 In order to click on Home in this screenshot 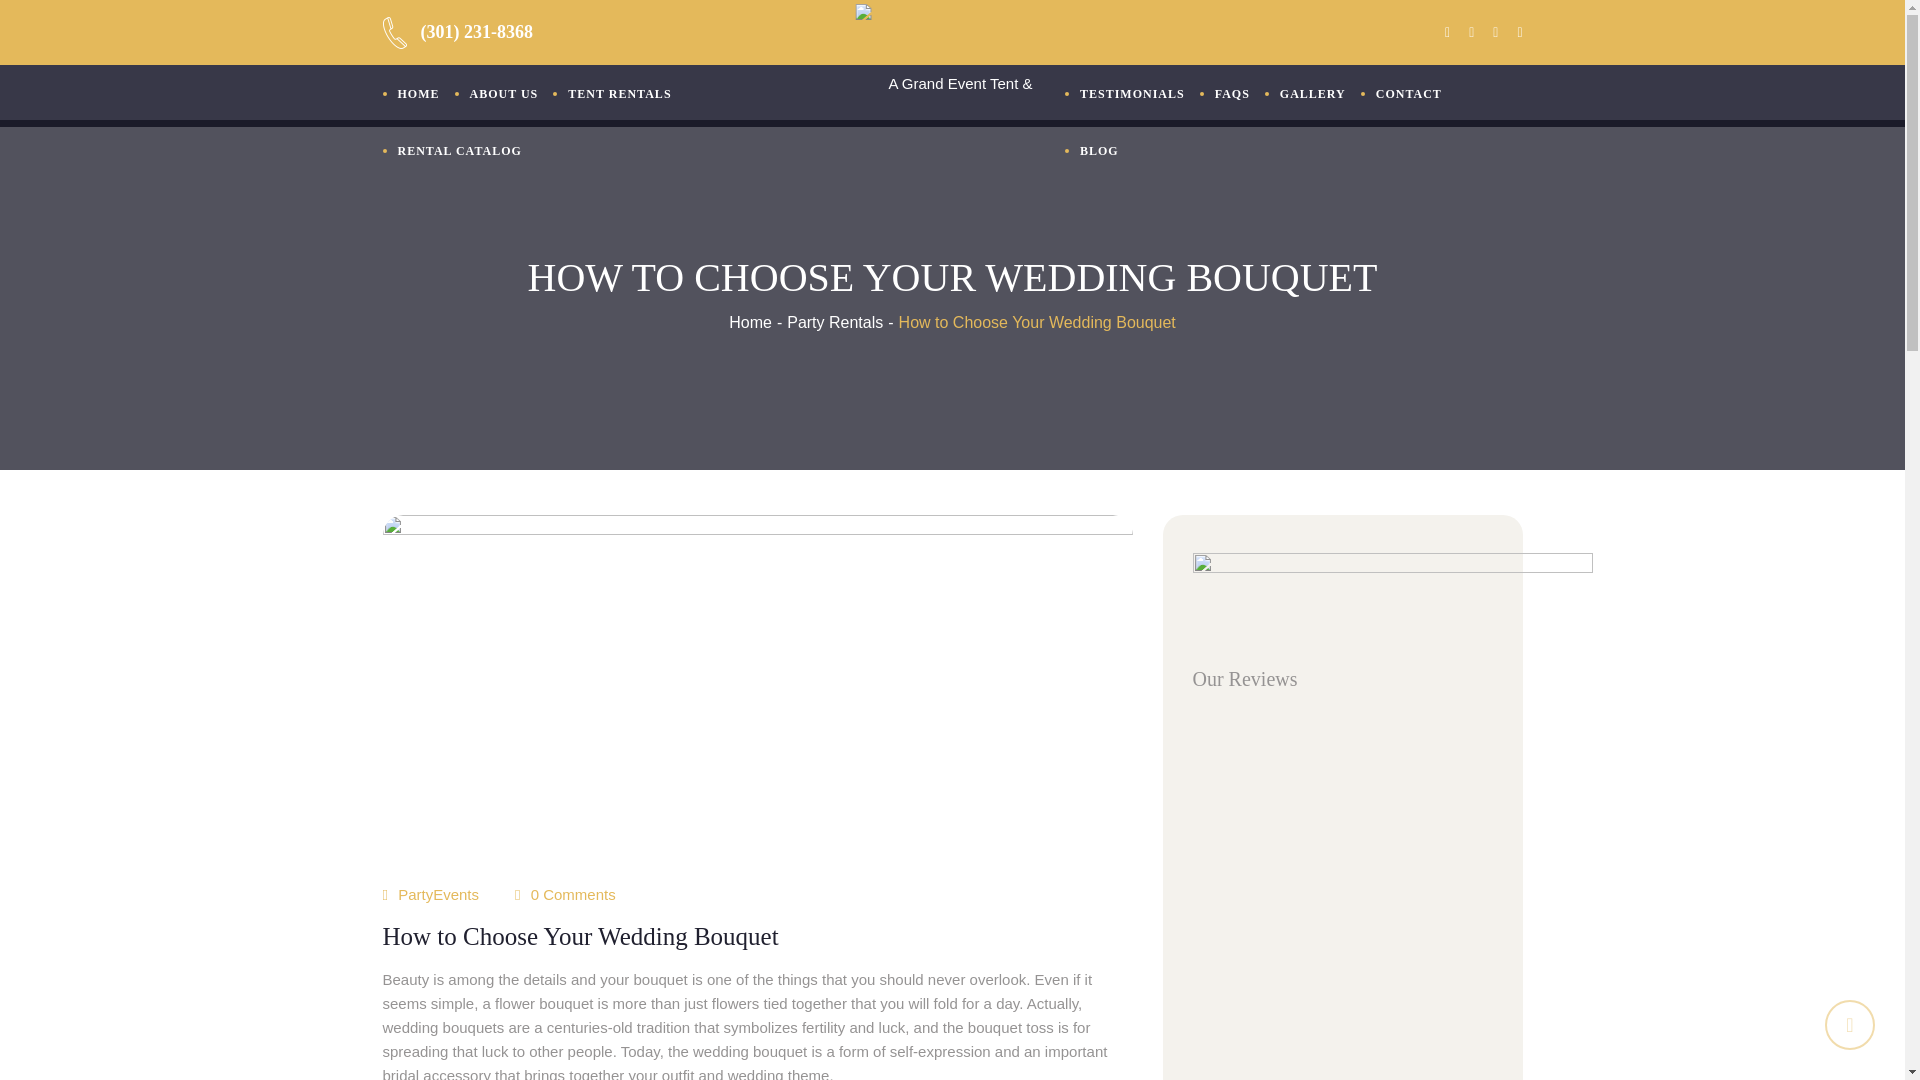, I will do `click(750, 322)`.